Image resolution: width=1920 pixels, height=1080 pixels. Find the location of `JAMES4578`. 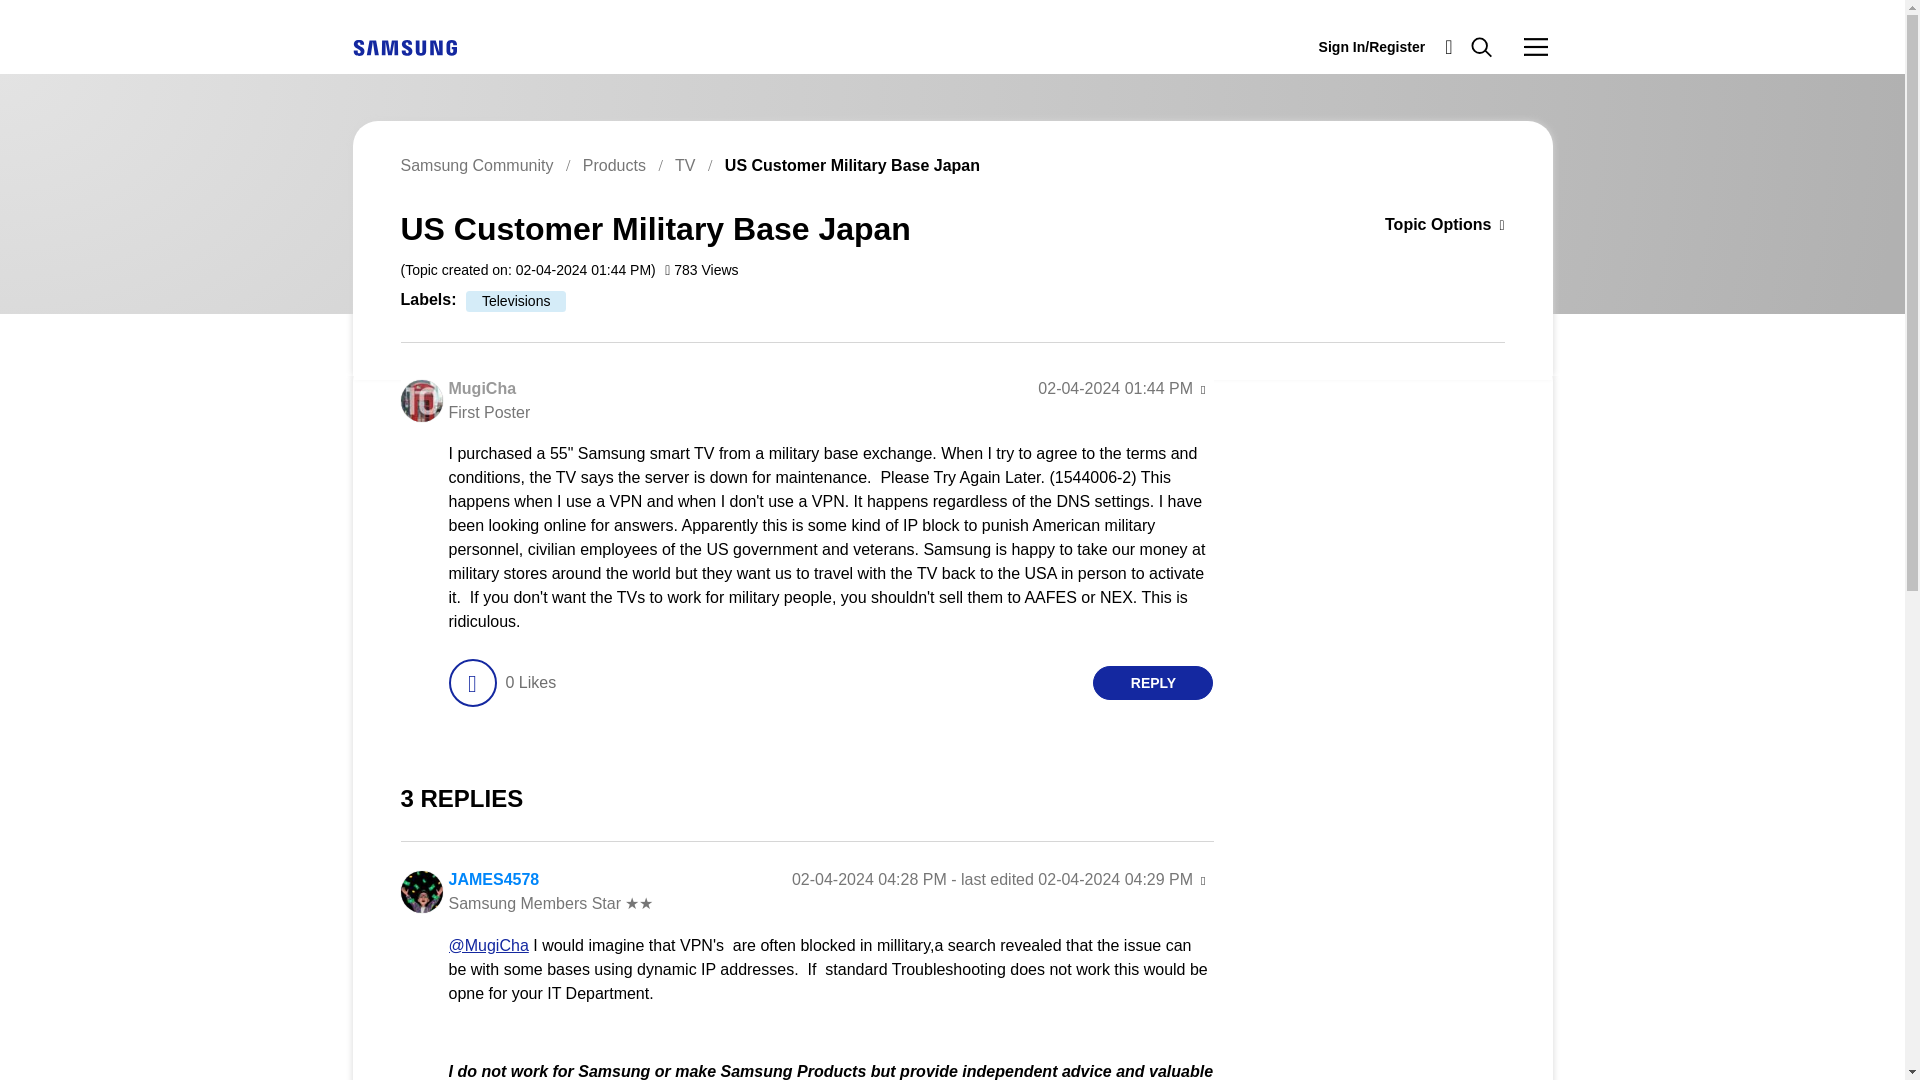

JAMES4578 is located at coordinates (493, 878).